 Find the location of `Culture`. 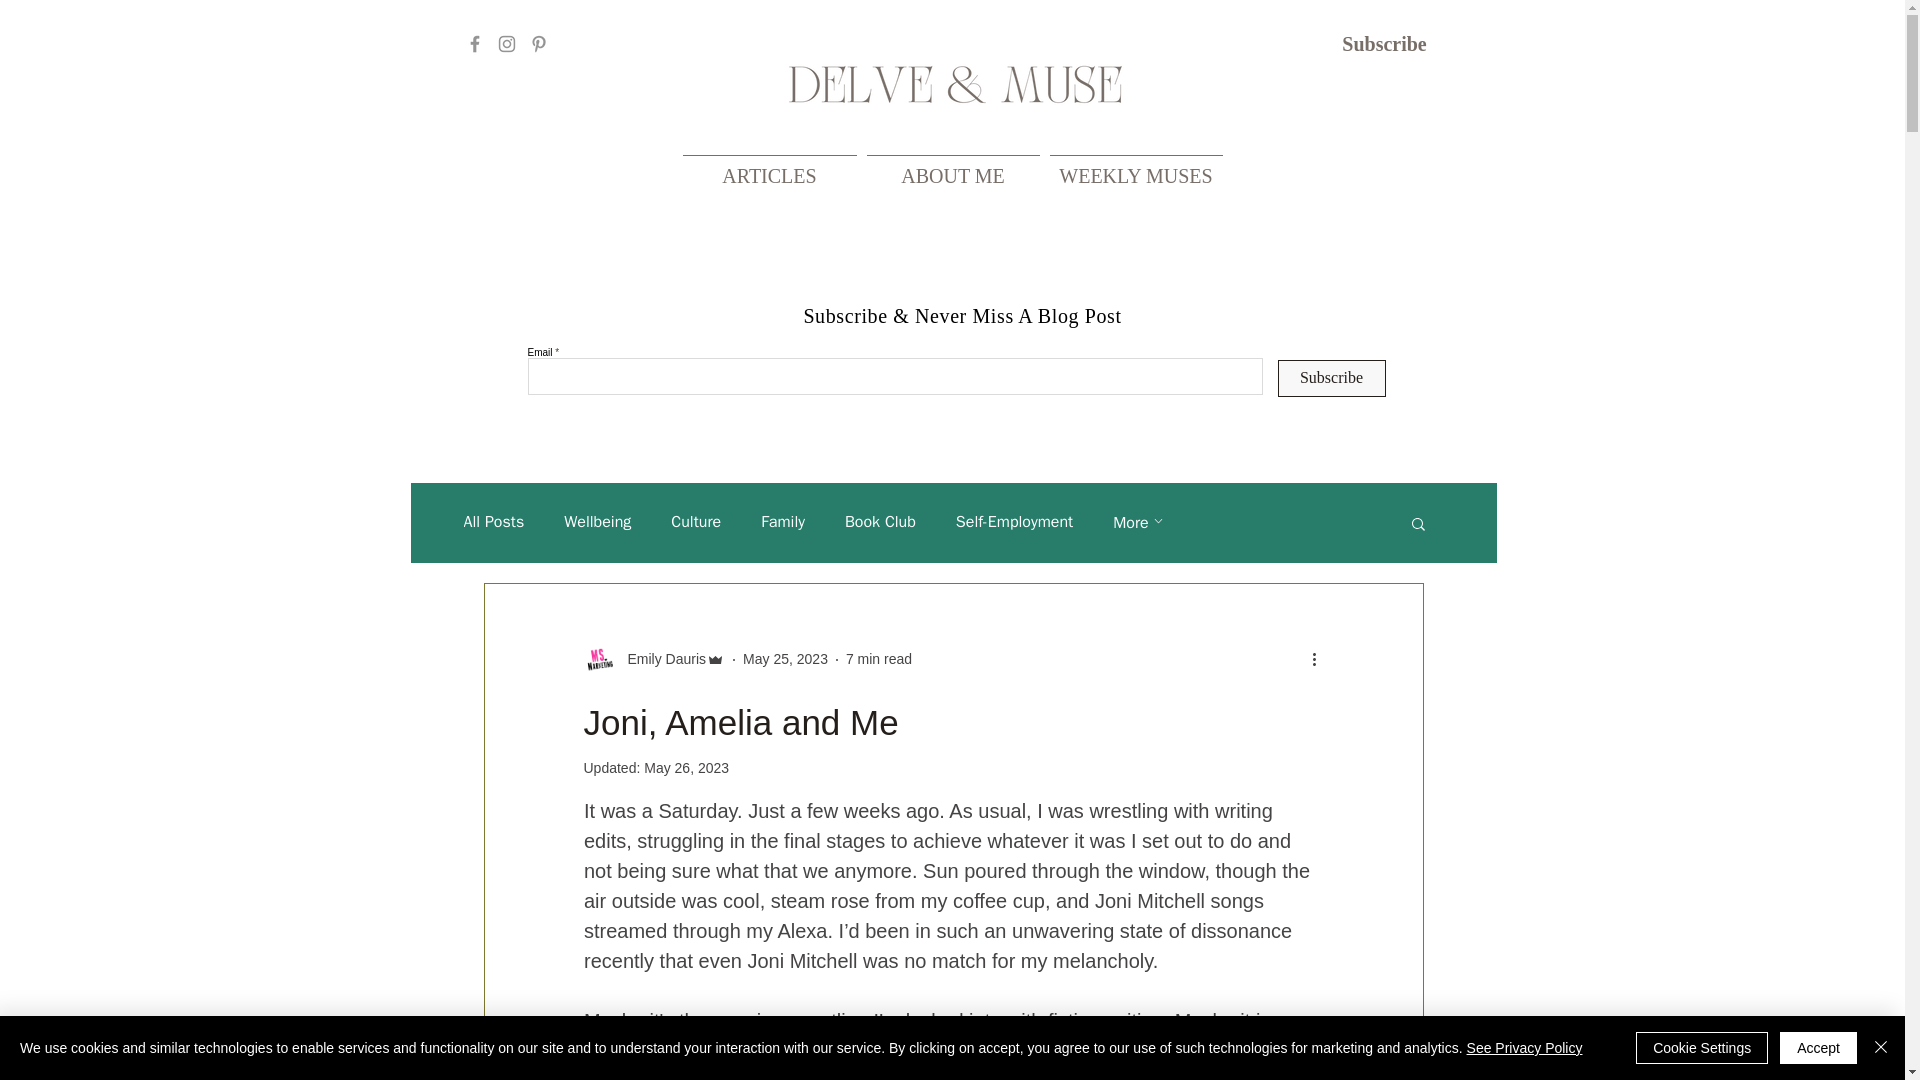

Culture is located at coordinates (696, 522).